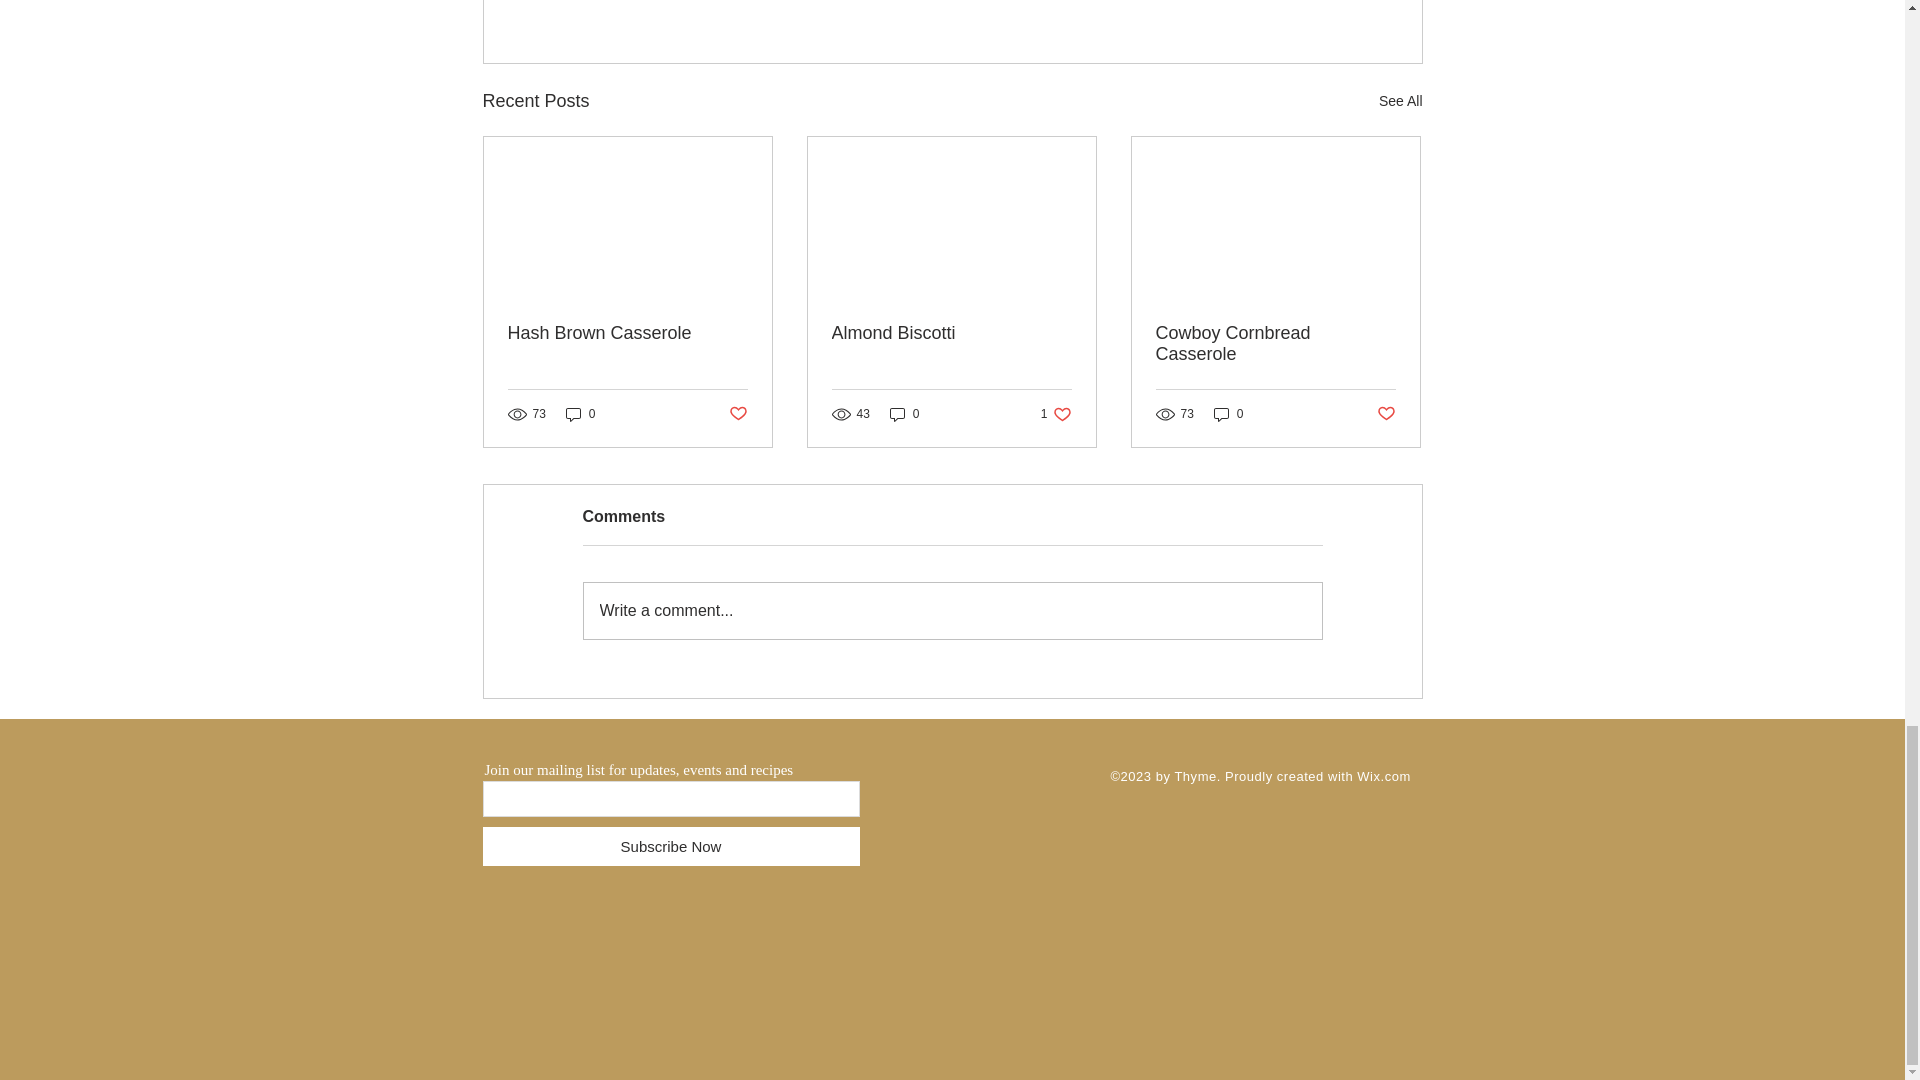 The height and width of the screenshot is (1080, 1920). I want to click on Post not marked as liked, so click(736, 414).